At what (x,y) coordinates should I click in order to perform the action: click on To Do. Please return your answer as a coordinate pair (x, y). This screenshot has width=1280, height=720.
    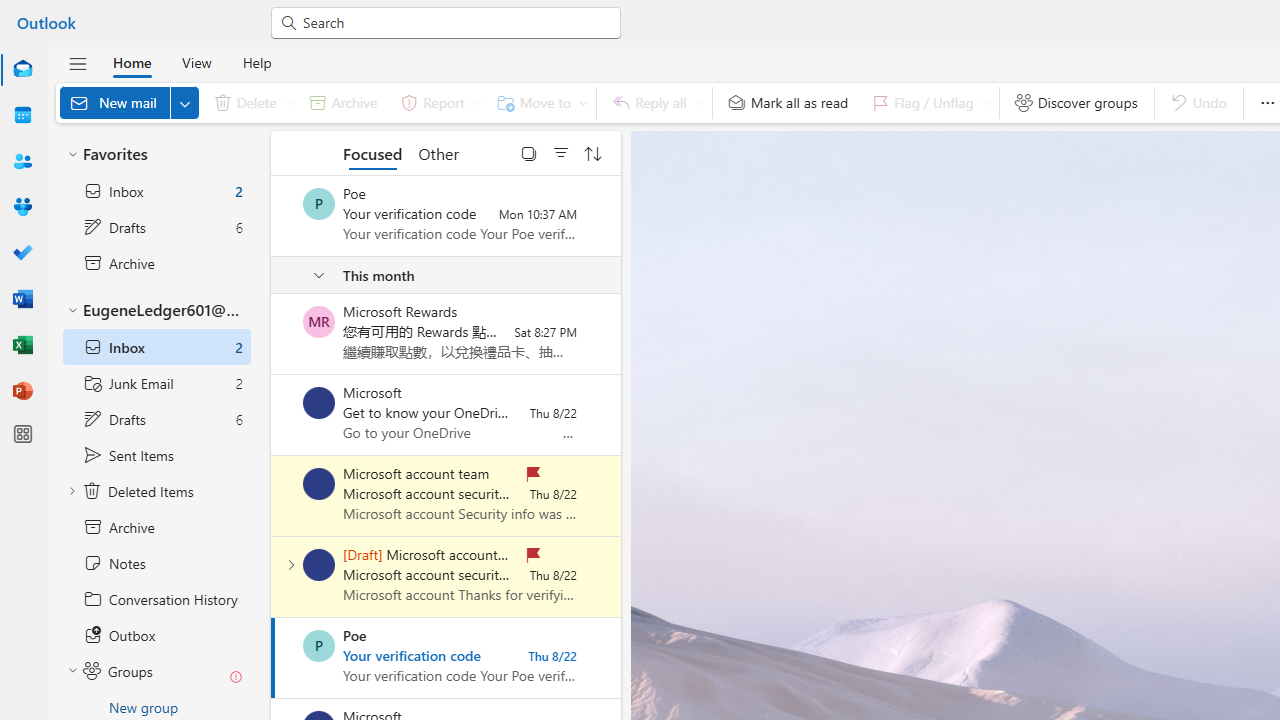
    Looking at the image, I should click on (22, 252).